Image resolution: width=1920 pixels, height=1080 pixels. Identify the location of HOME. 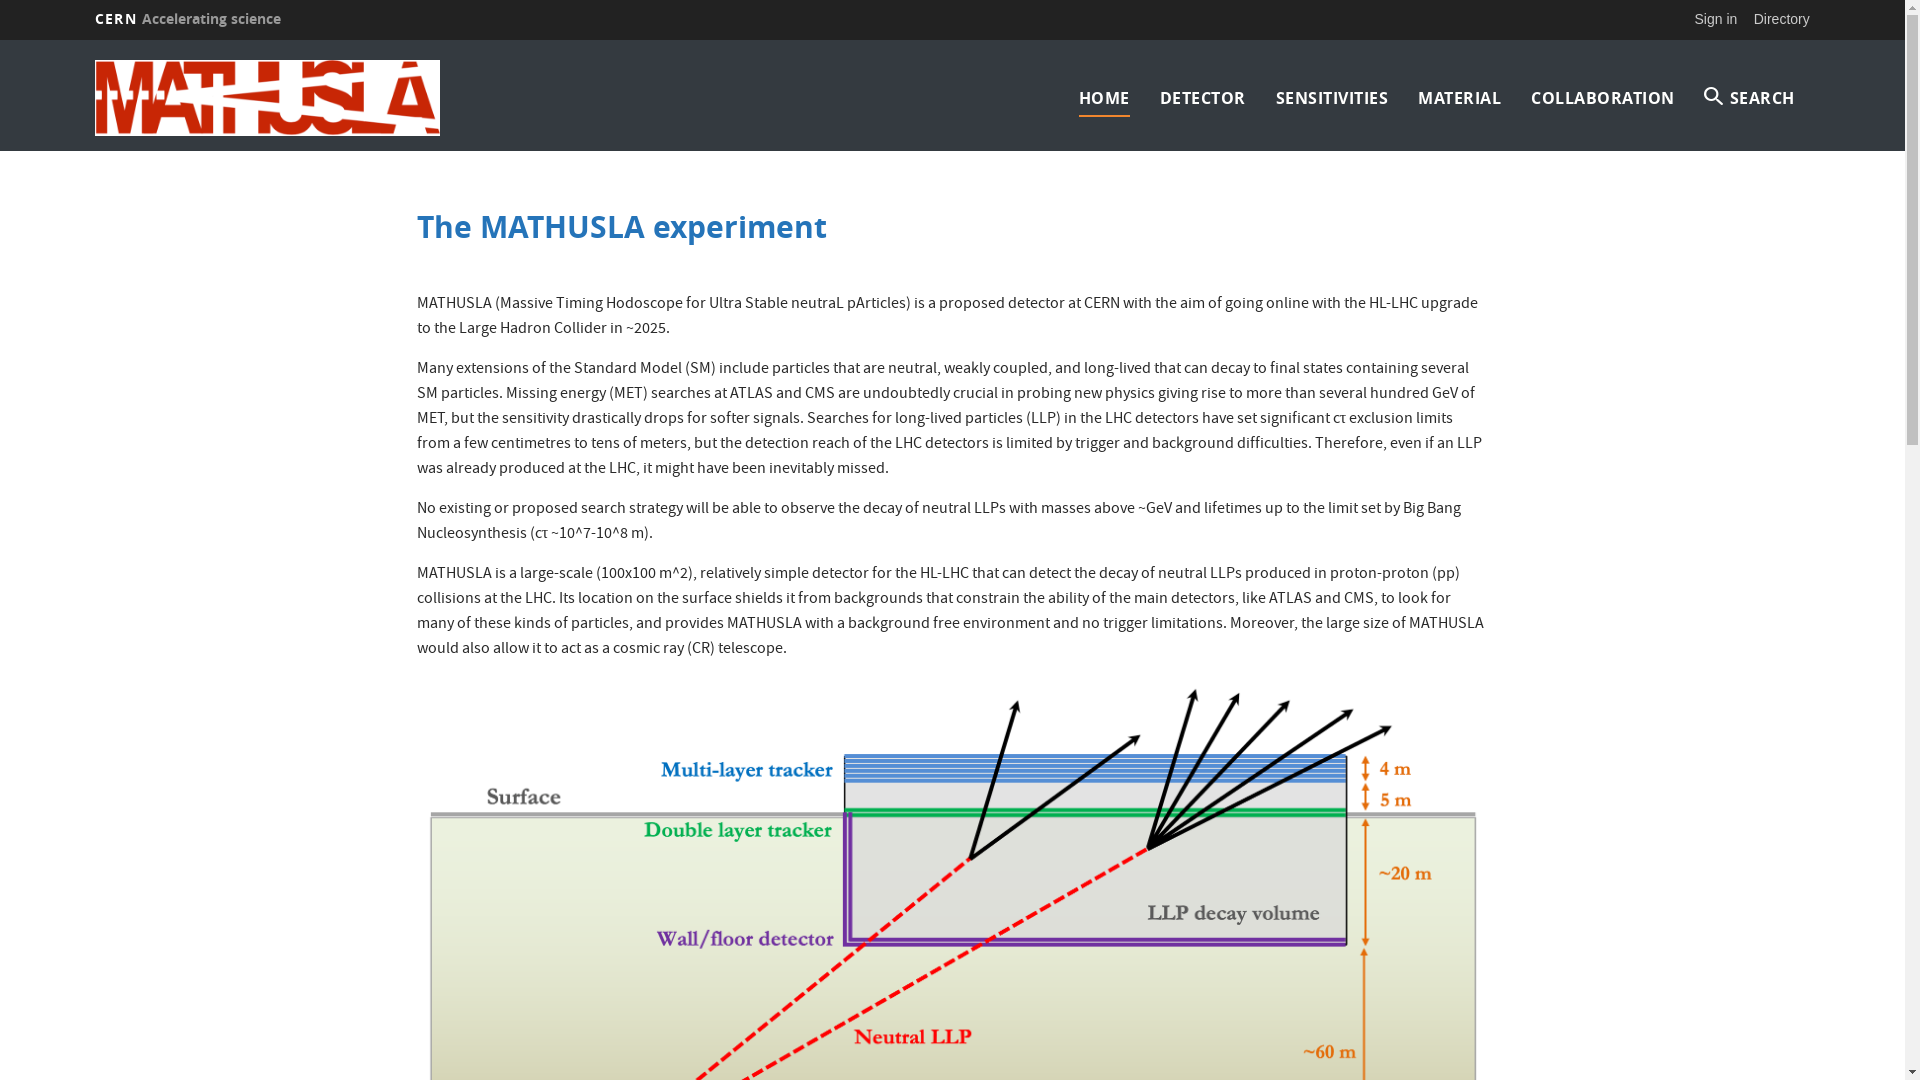
(1104, 98).